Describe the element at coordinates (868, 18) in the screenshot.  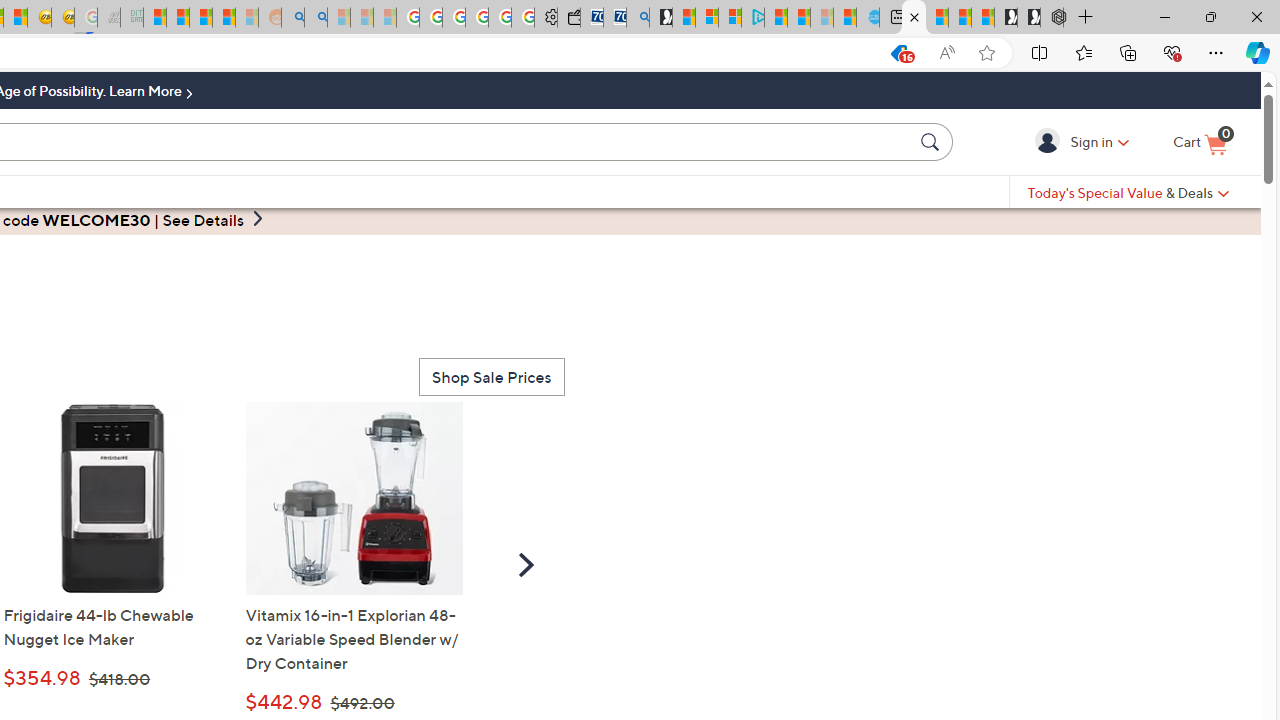
I see `Home | Sky Blue Bikes - Sky Blue Bikes` at that location.